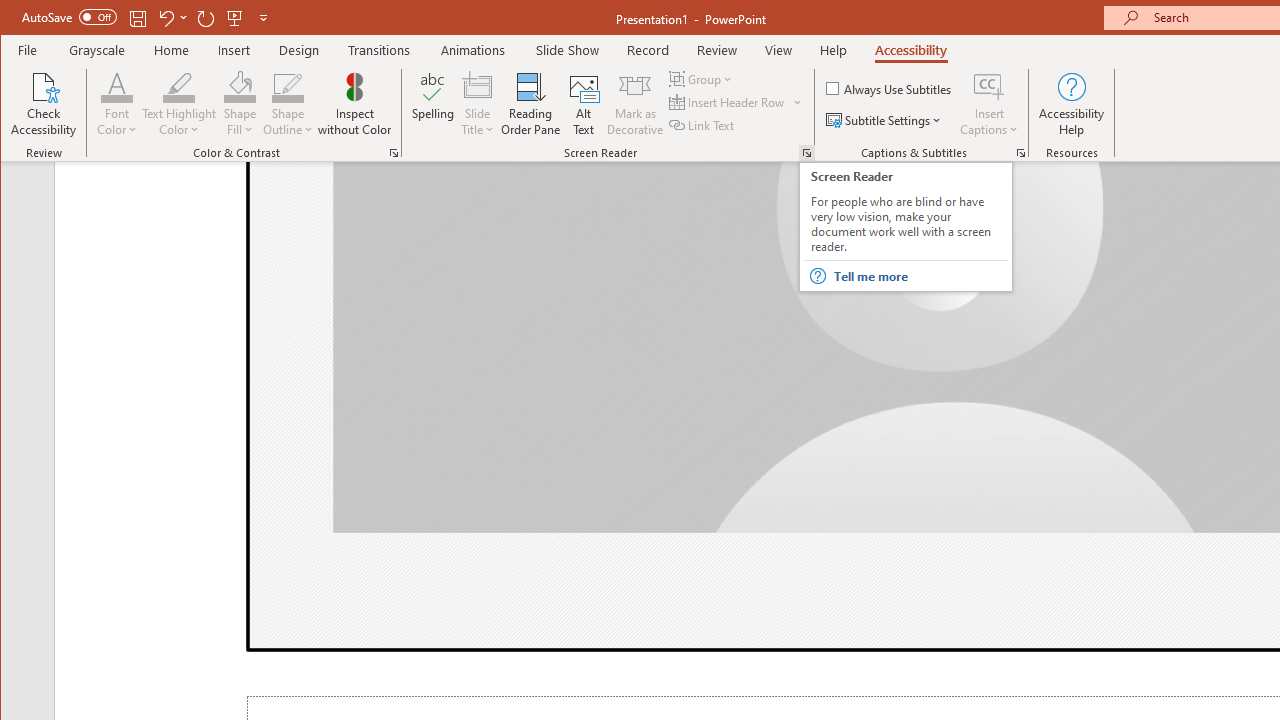 Image resolution: width=1280 pixels, height=720 pixels. Describe the element at coordinates (989, 86) in the screenshot. I see `Insert Captions` at that location.